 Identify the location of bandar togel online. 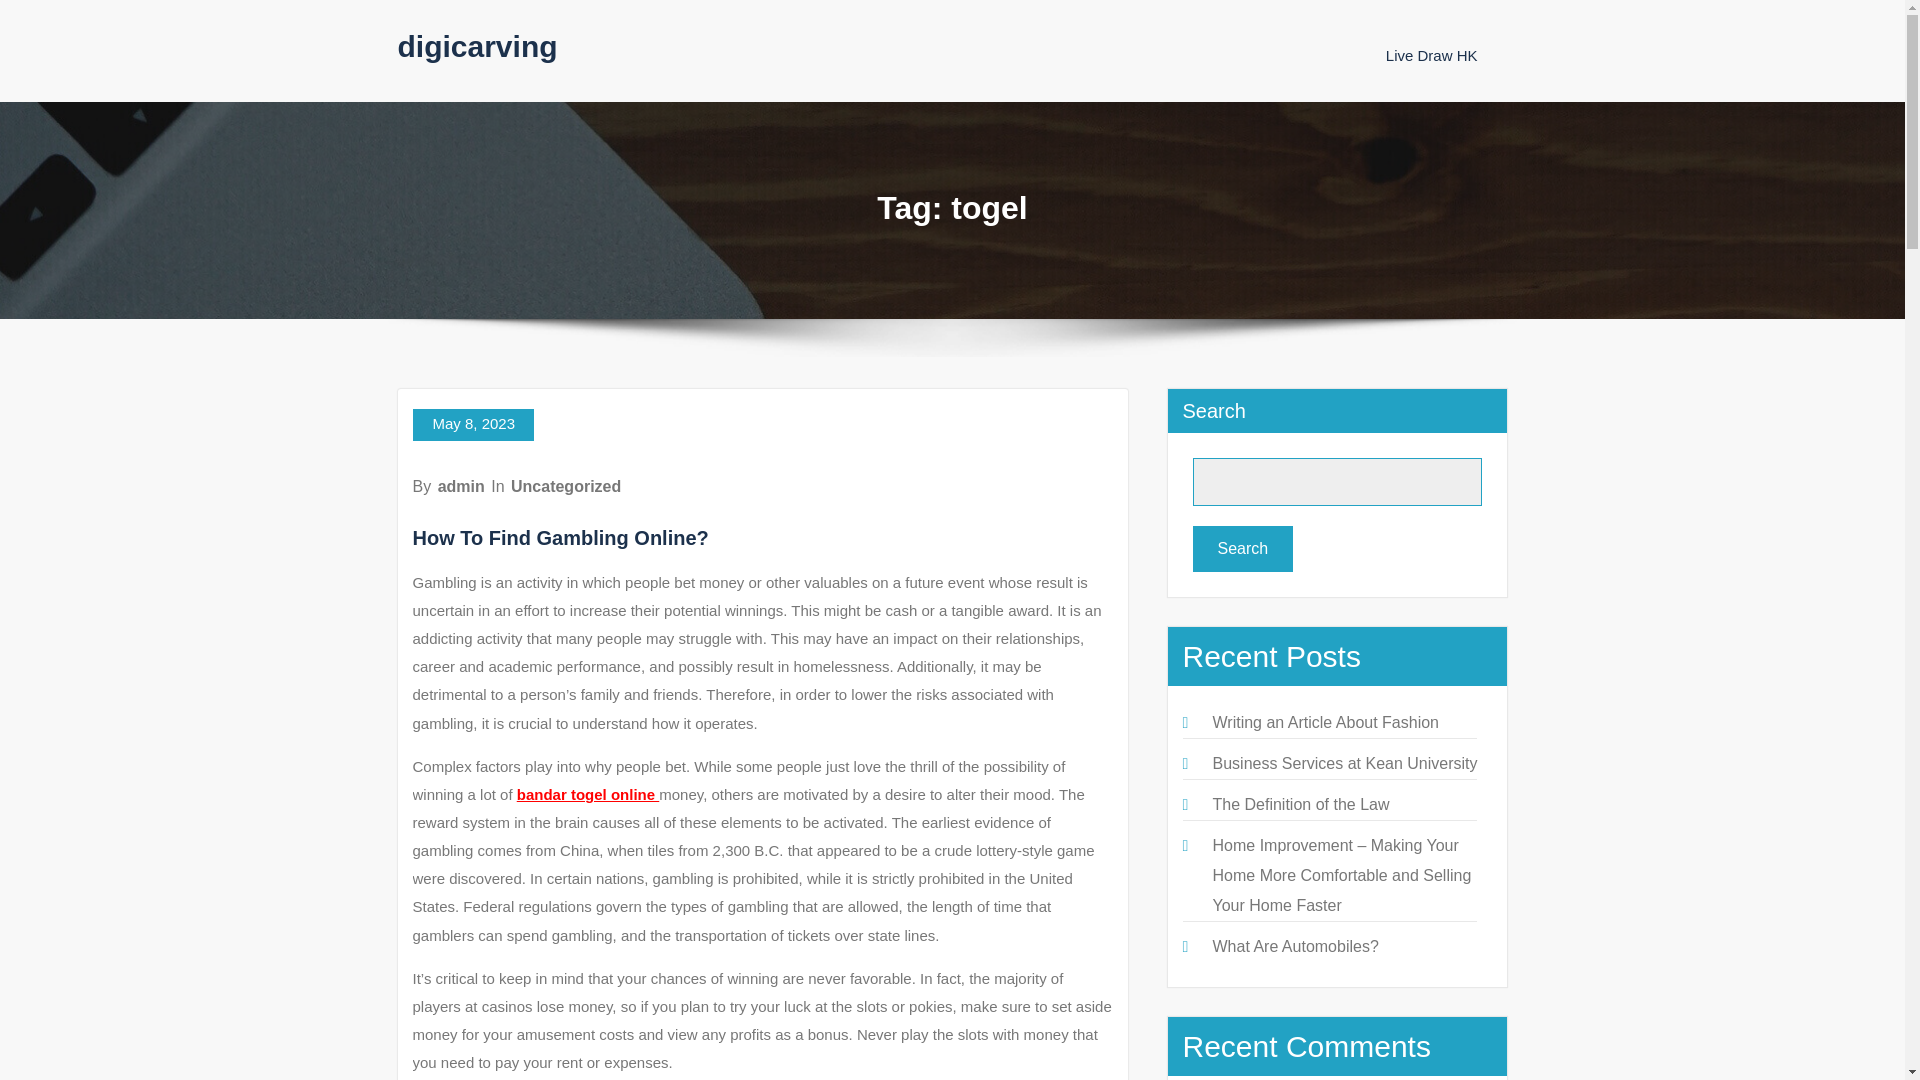
(588, 794).